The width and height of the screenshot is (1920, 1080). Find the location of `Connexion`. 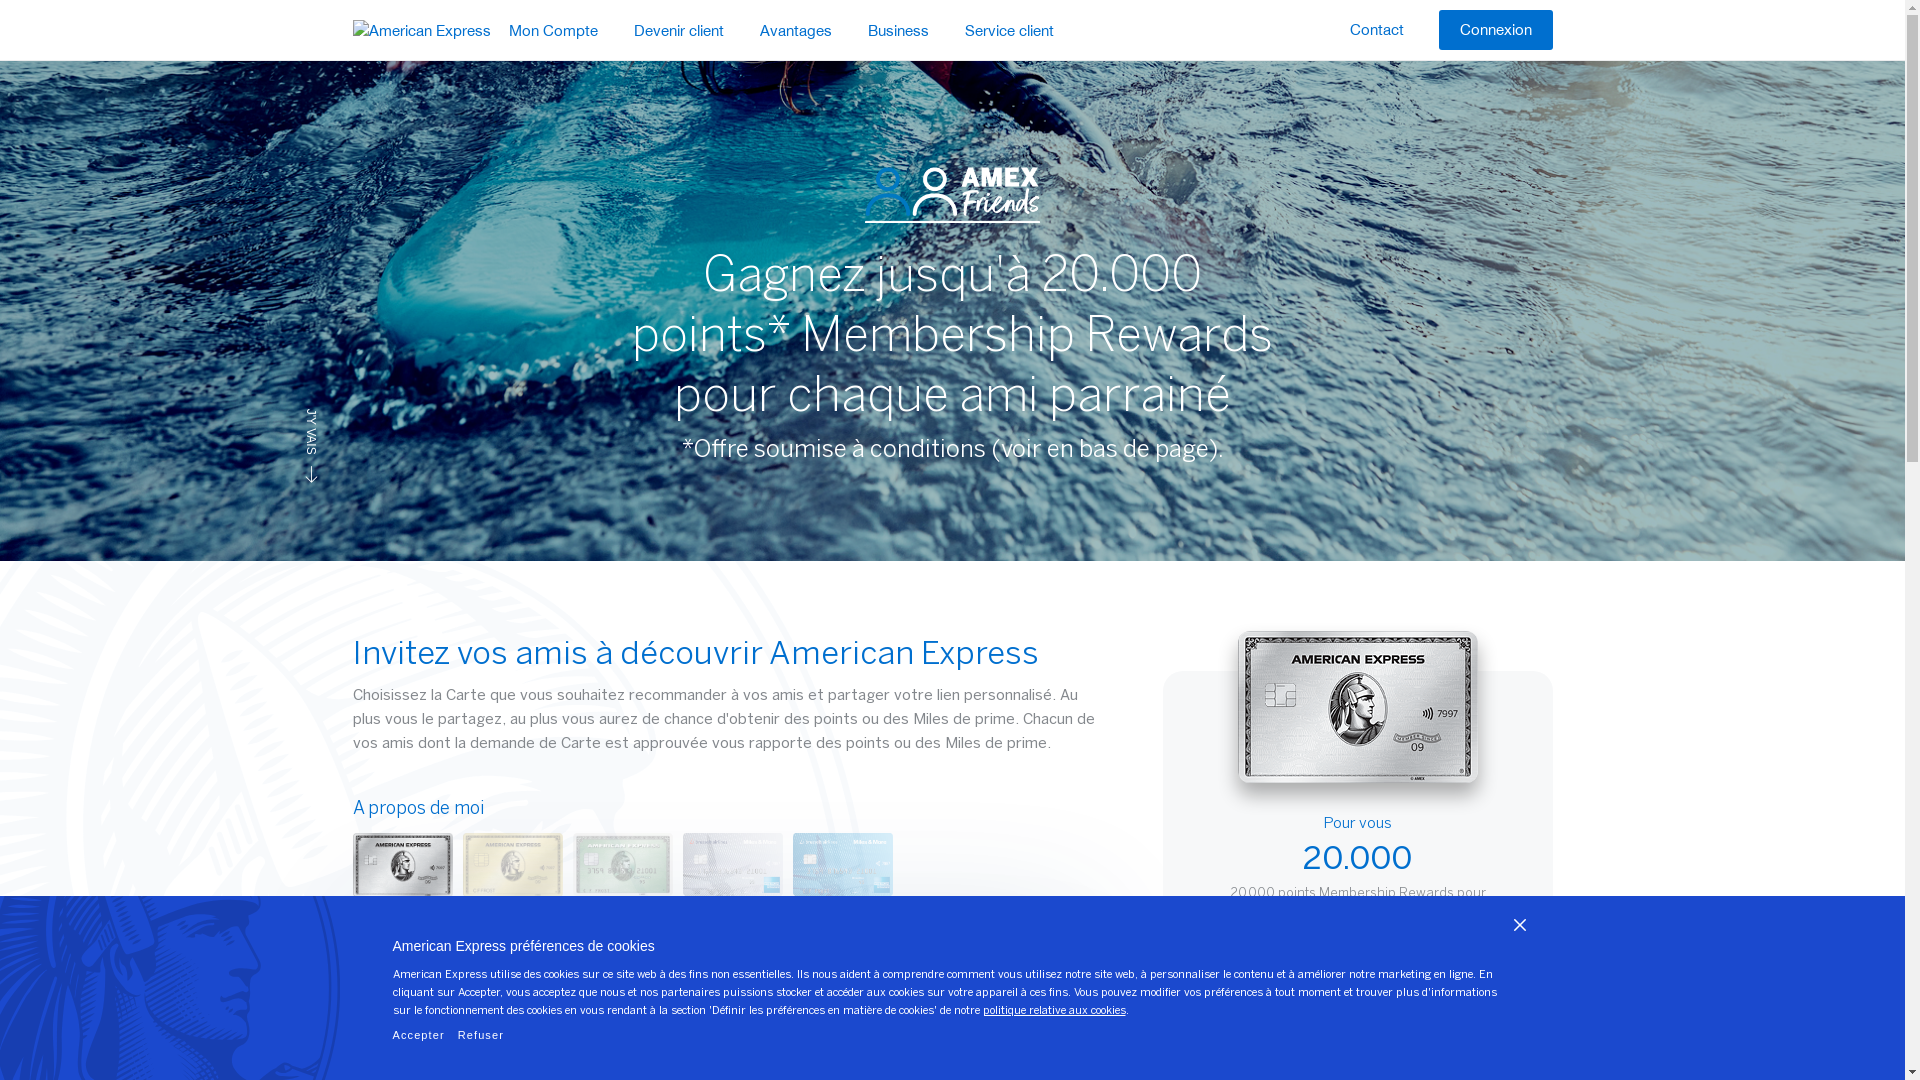

Connexion is located at coordinates (1495, 30).